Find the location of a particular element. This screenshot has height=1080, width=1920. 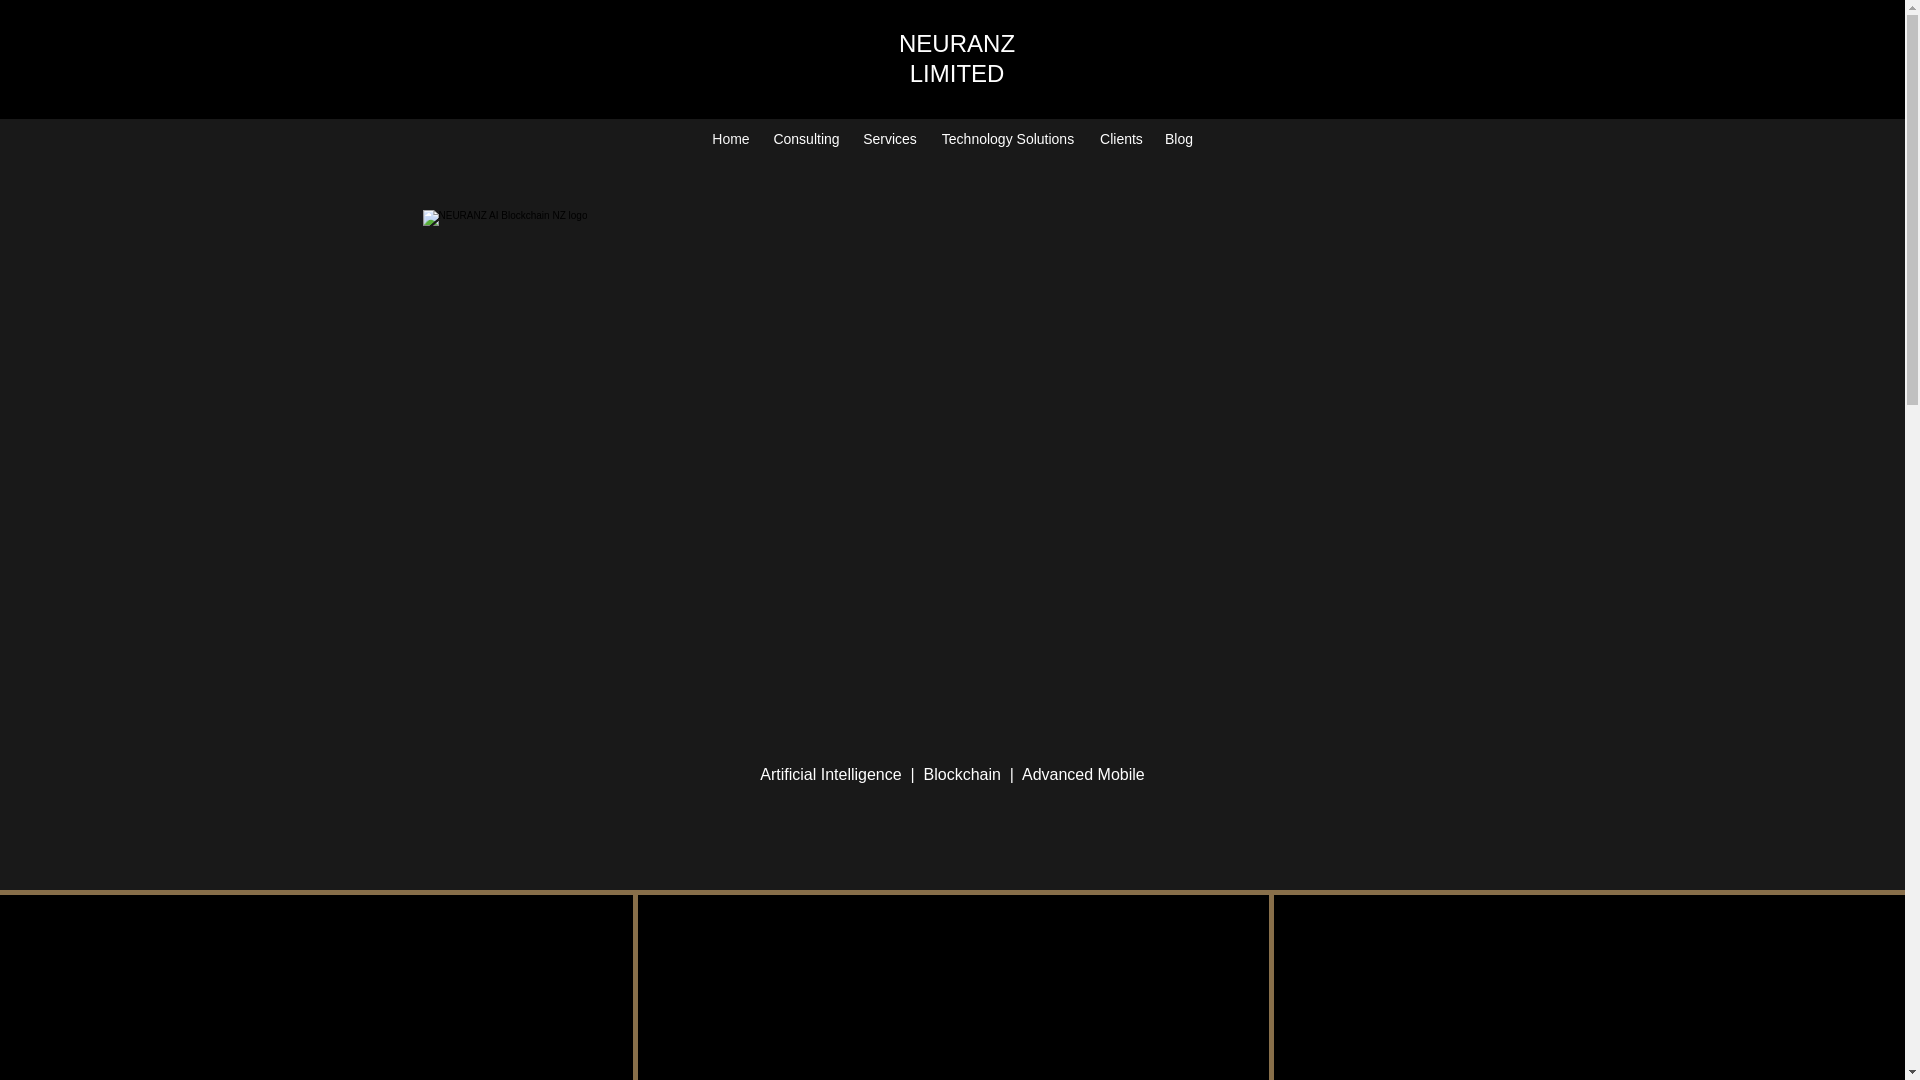

Services is located at coordinates (890, 140).